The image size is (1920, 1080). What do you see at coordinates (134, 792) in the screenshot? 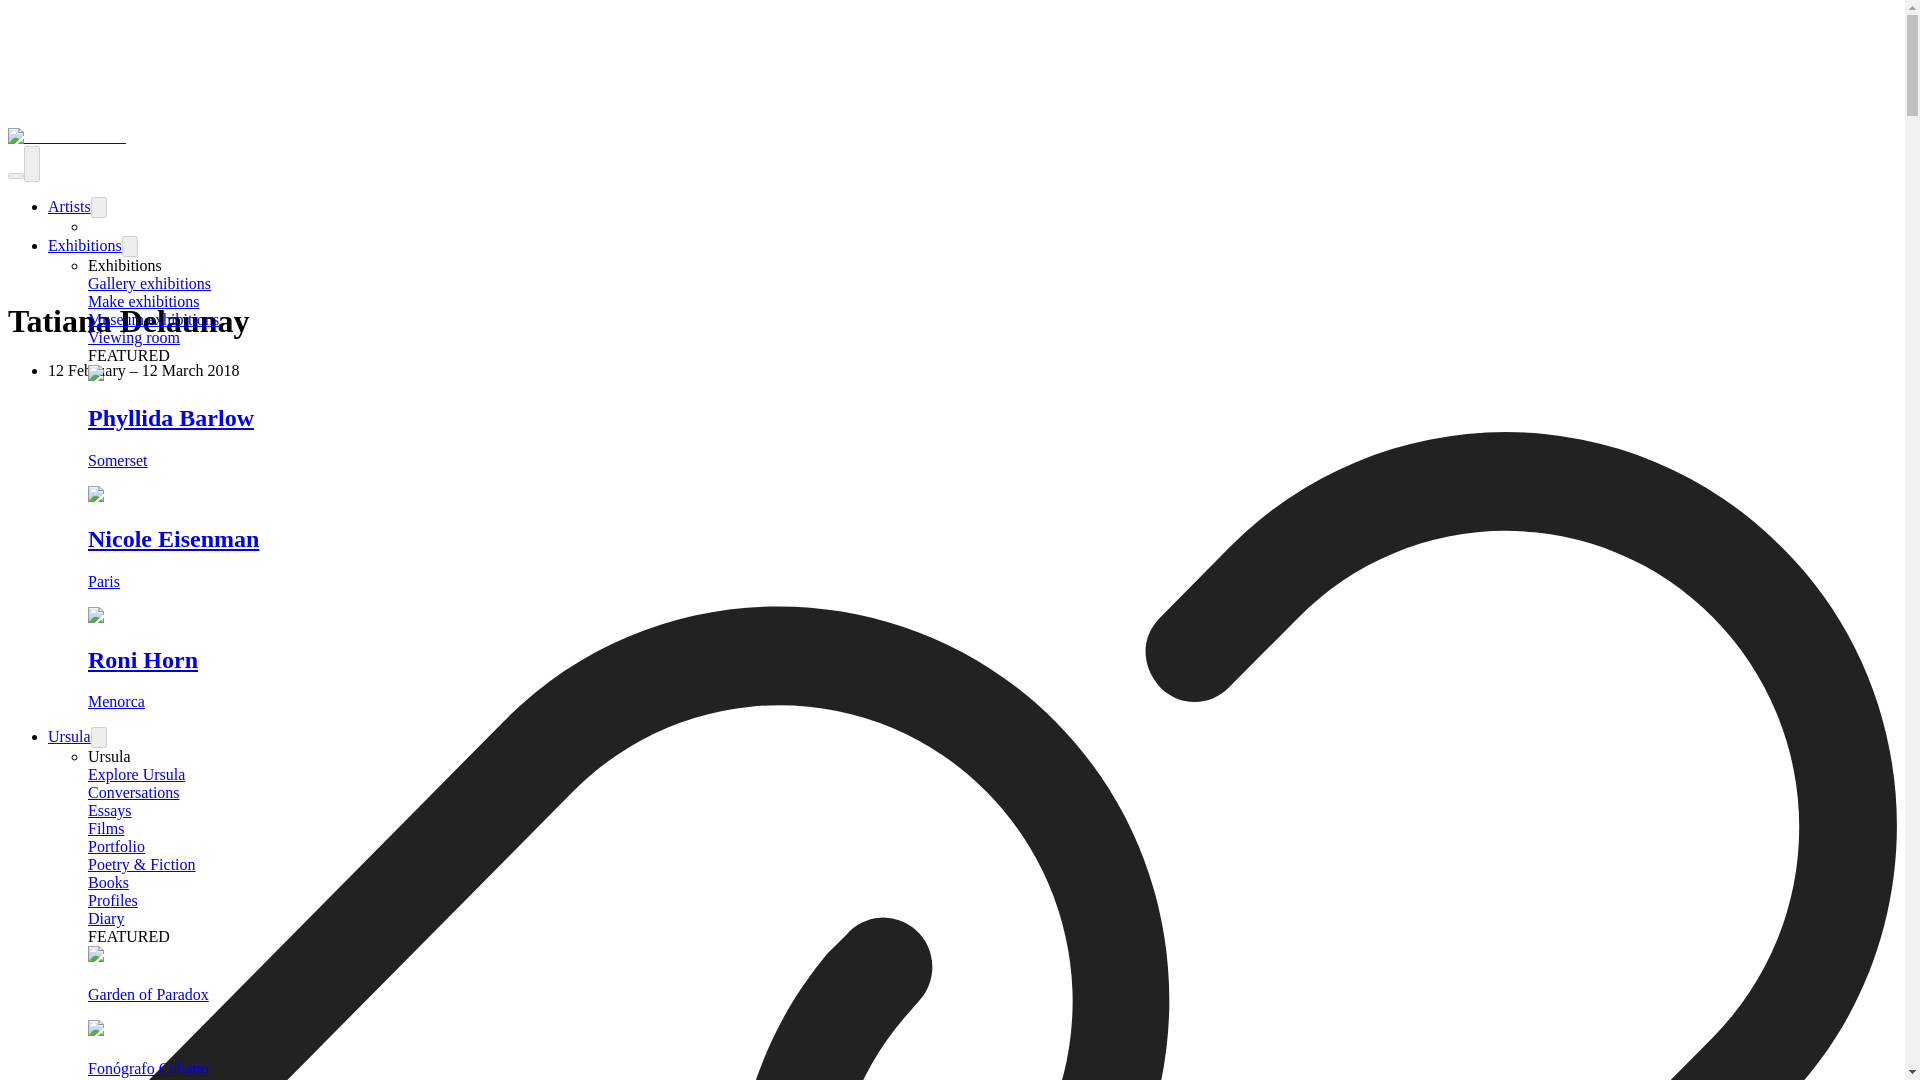
I see `Conversations` at bounding box center [134, 792].